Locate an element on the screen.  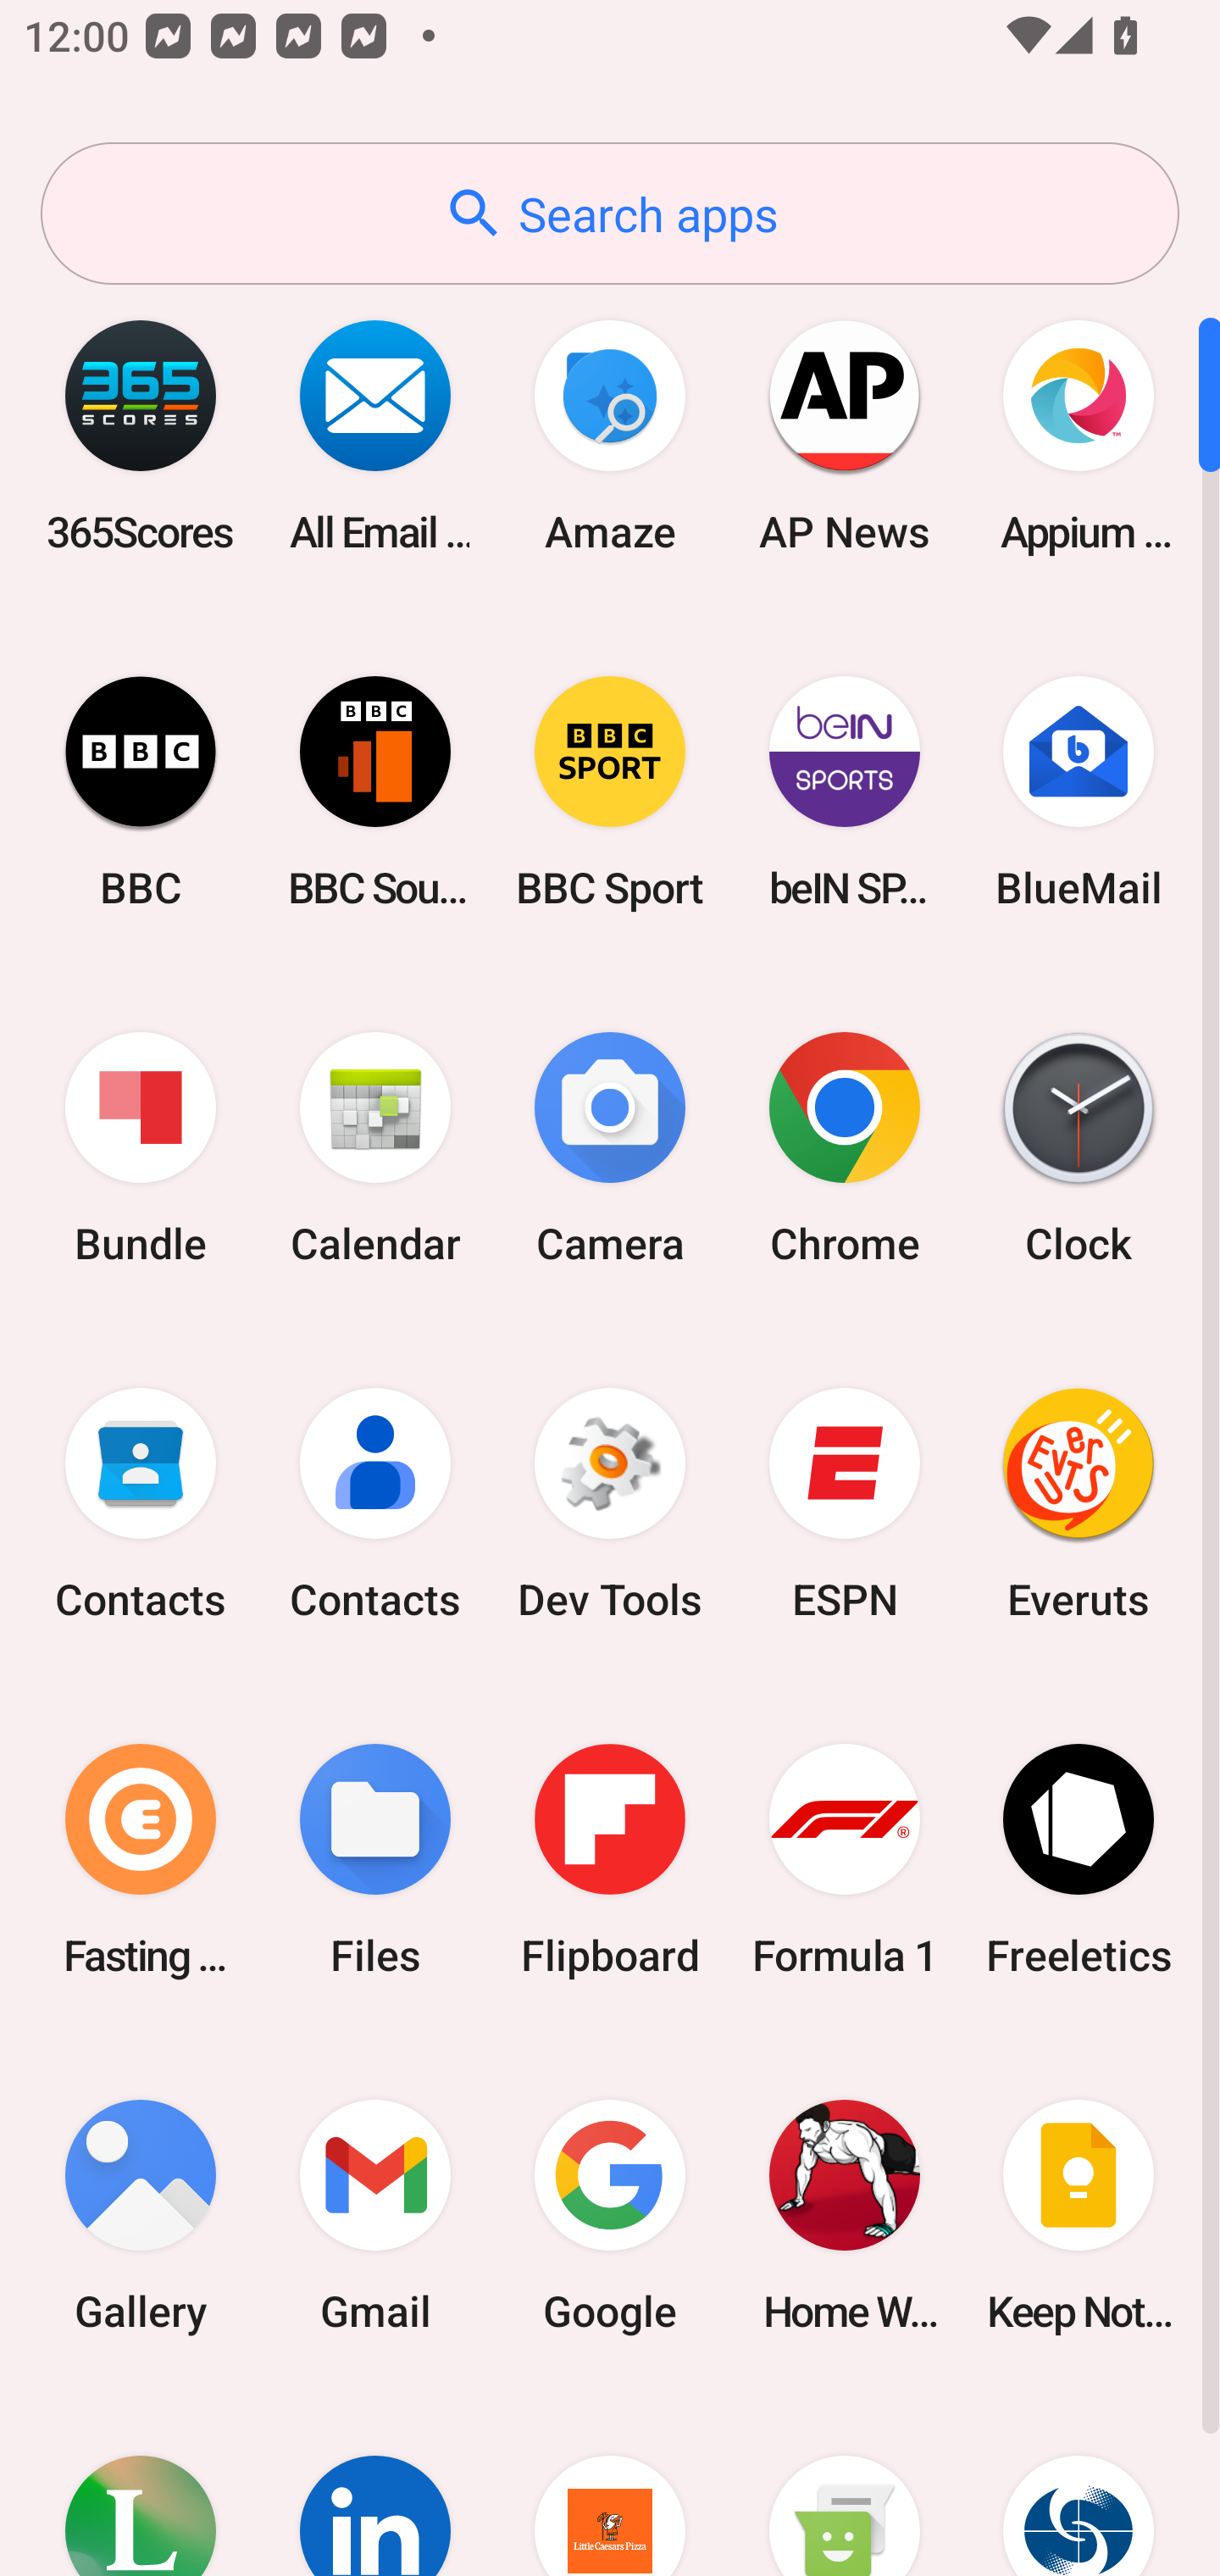
Lifesum is located at coordinates (141, 2484).